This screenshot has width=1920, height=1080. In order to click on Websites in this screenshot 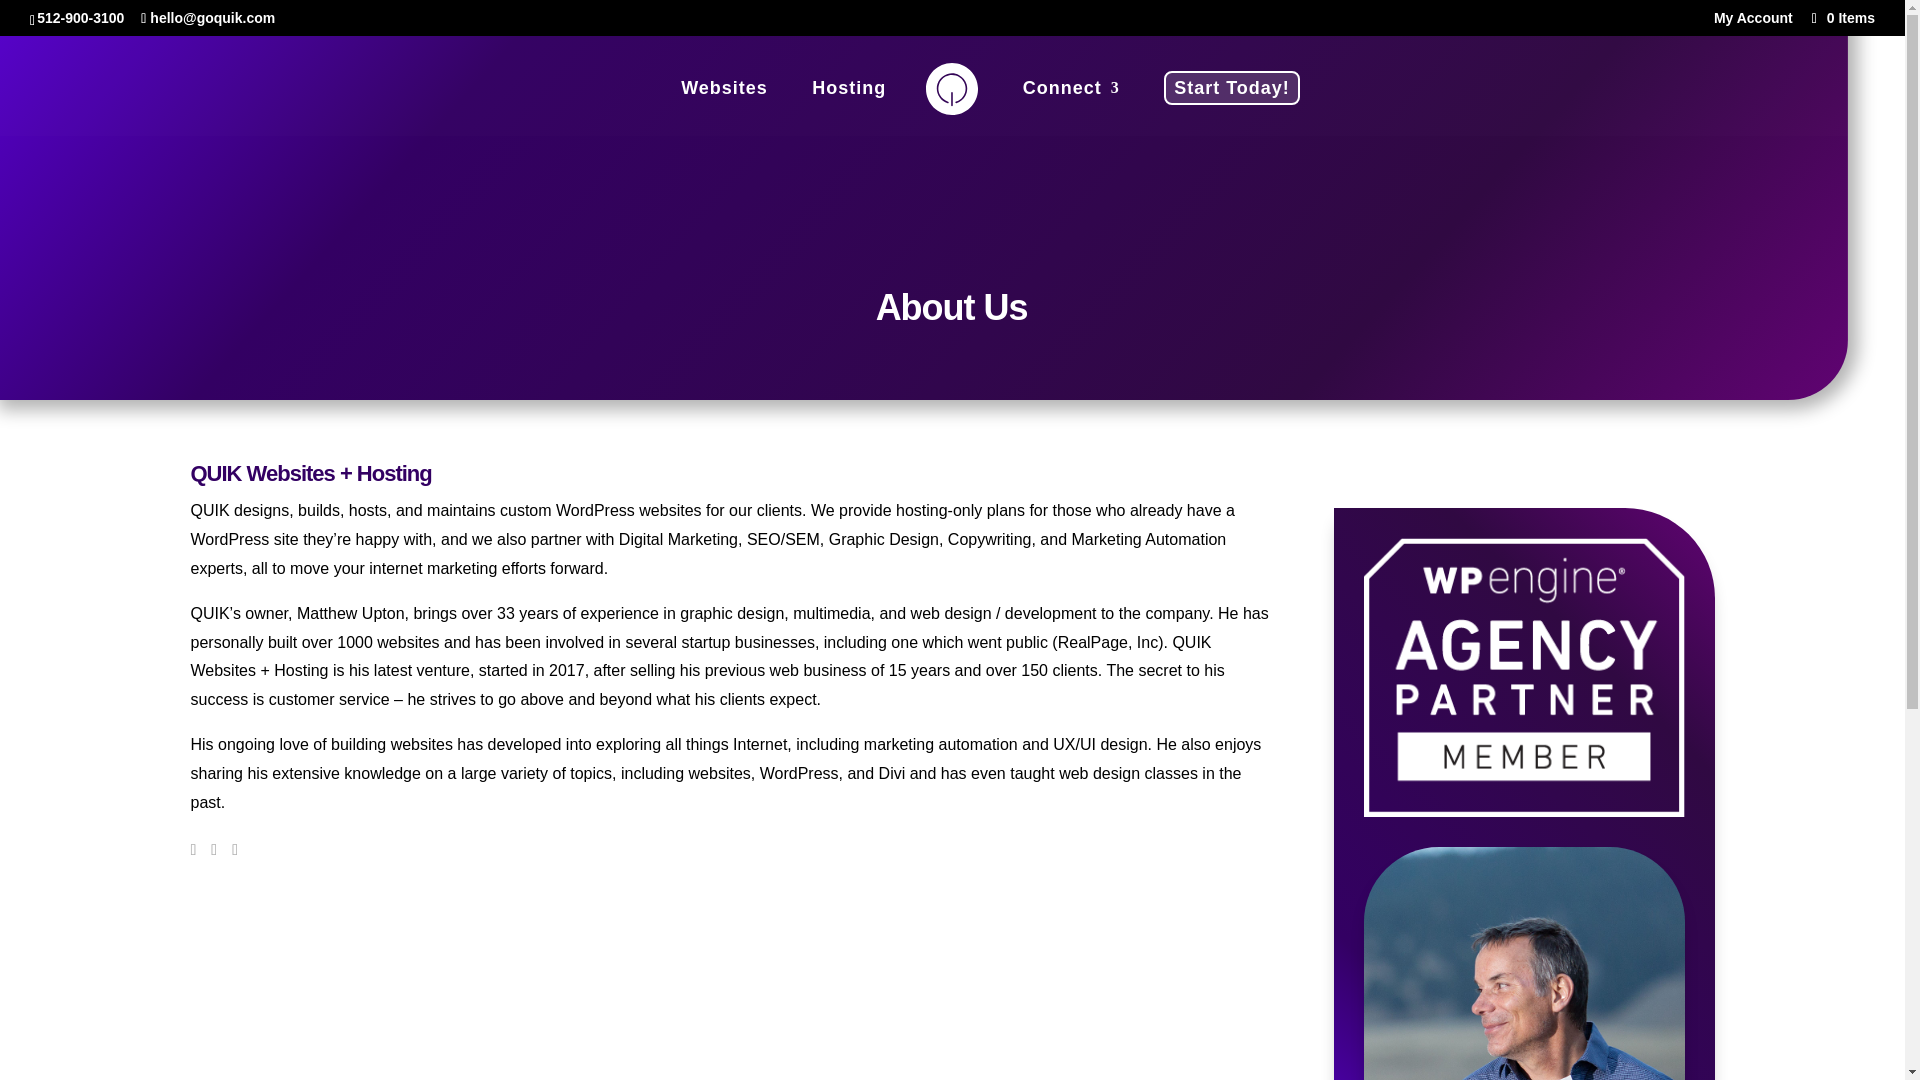, I will do `click(724, 105)`.